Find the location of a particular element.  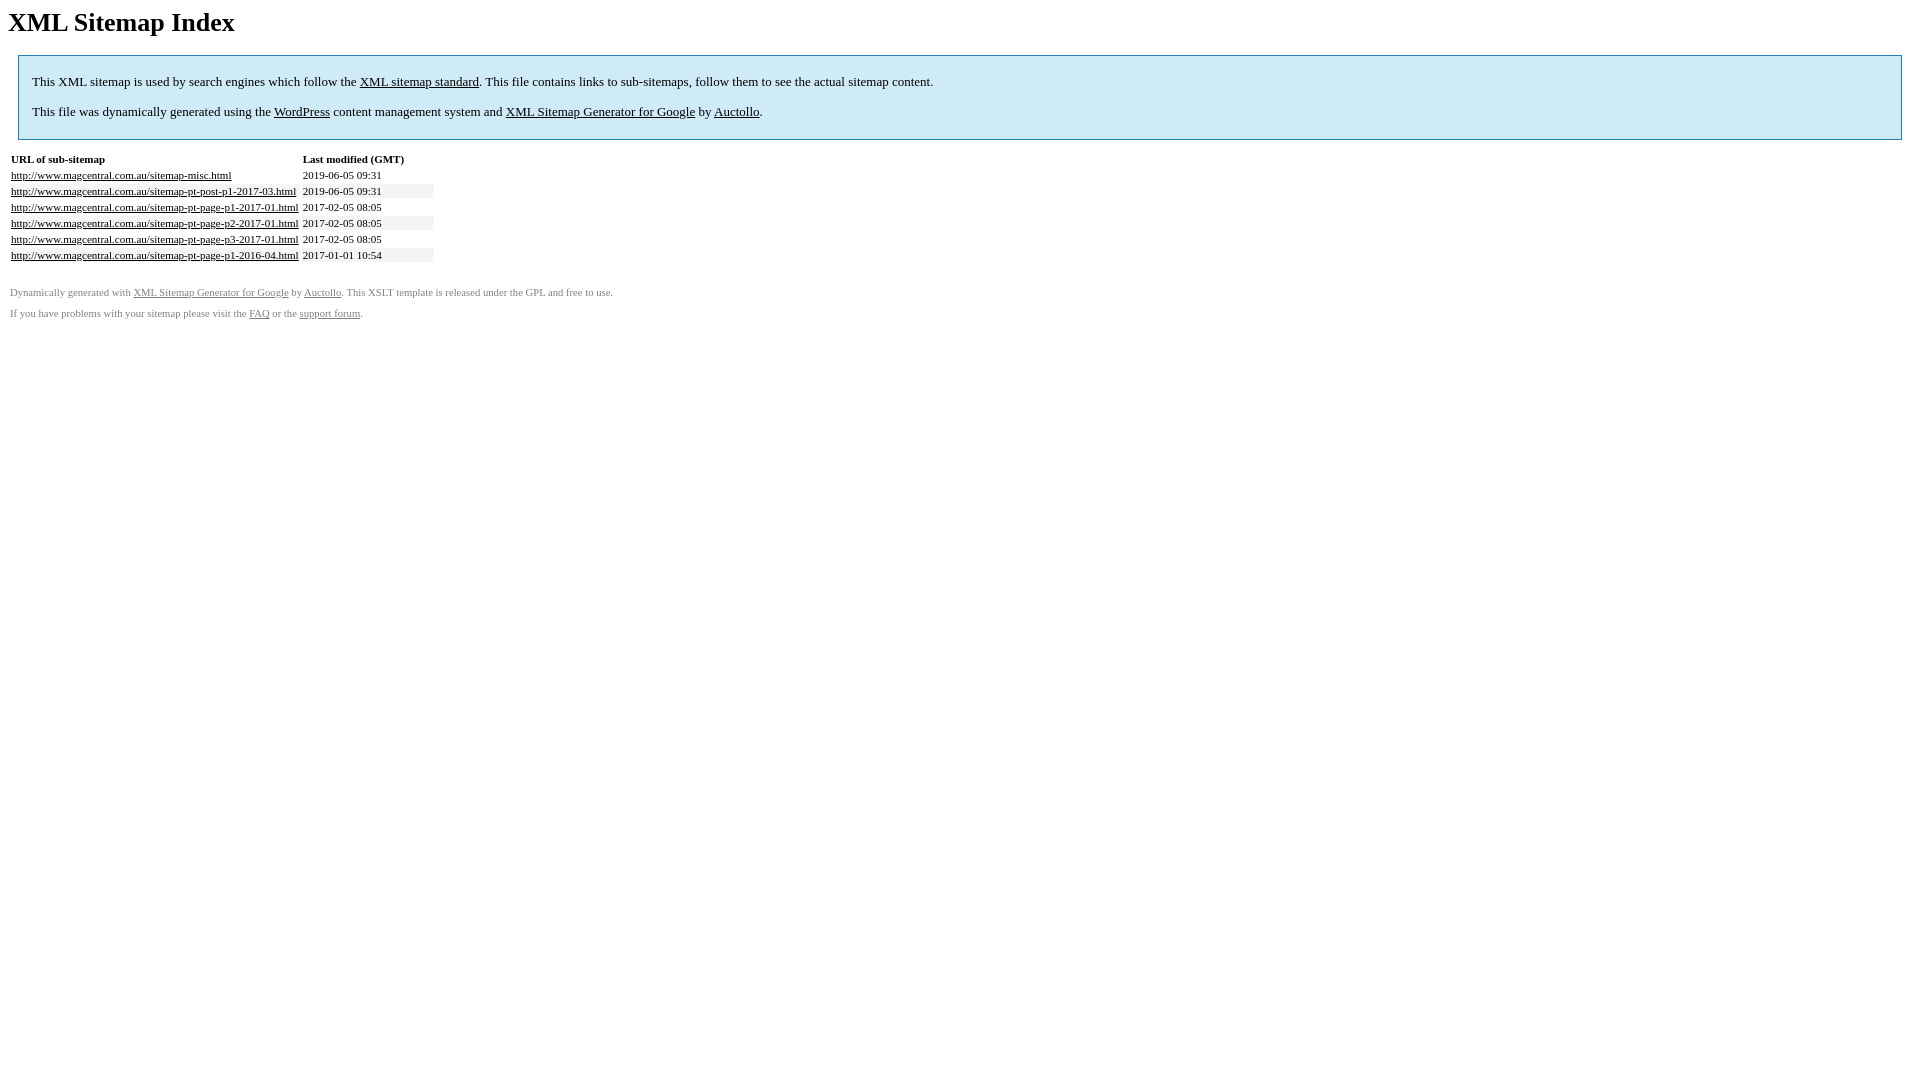

http://www.magcentral.com.au/sitemap-misc.html is located at coordinates (121, 175).